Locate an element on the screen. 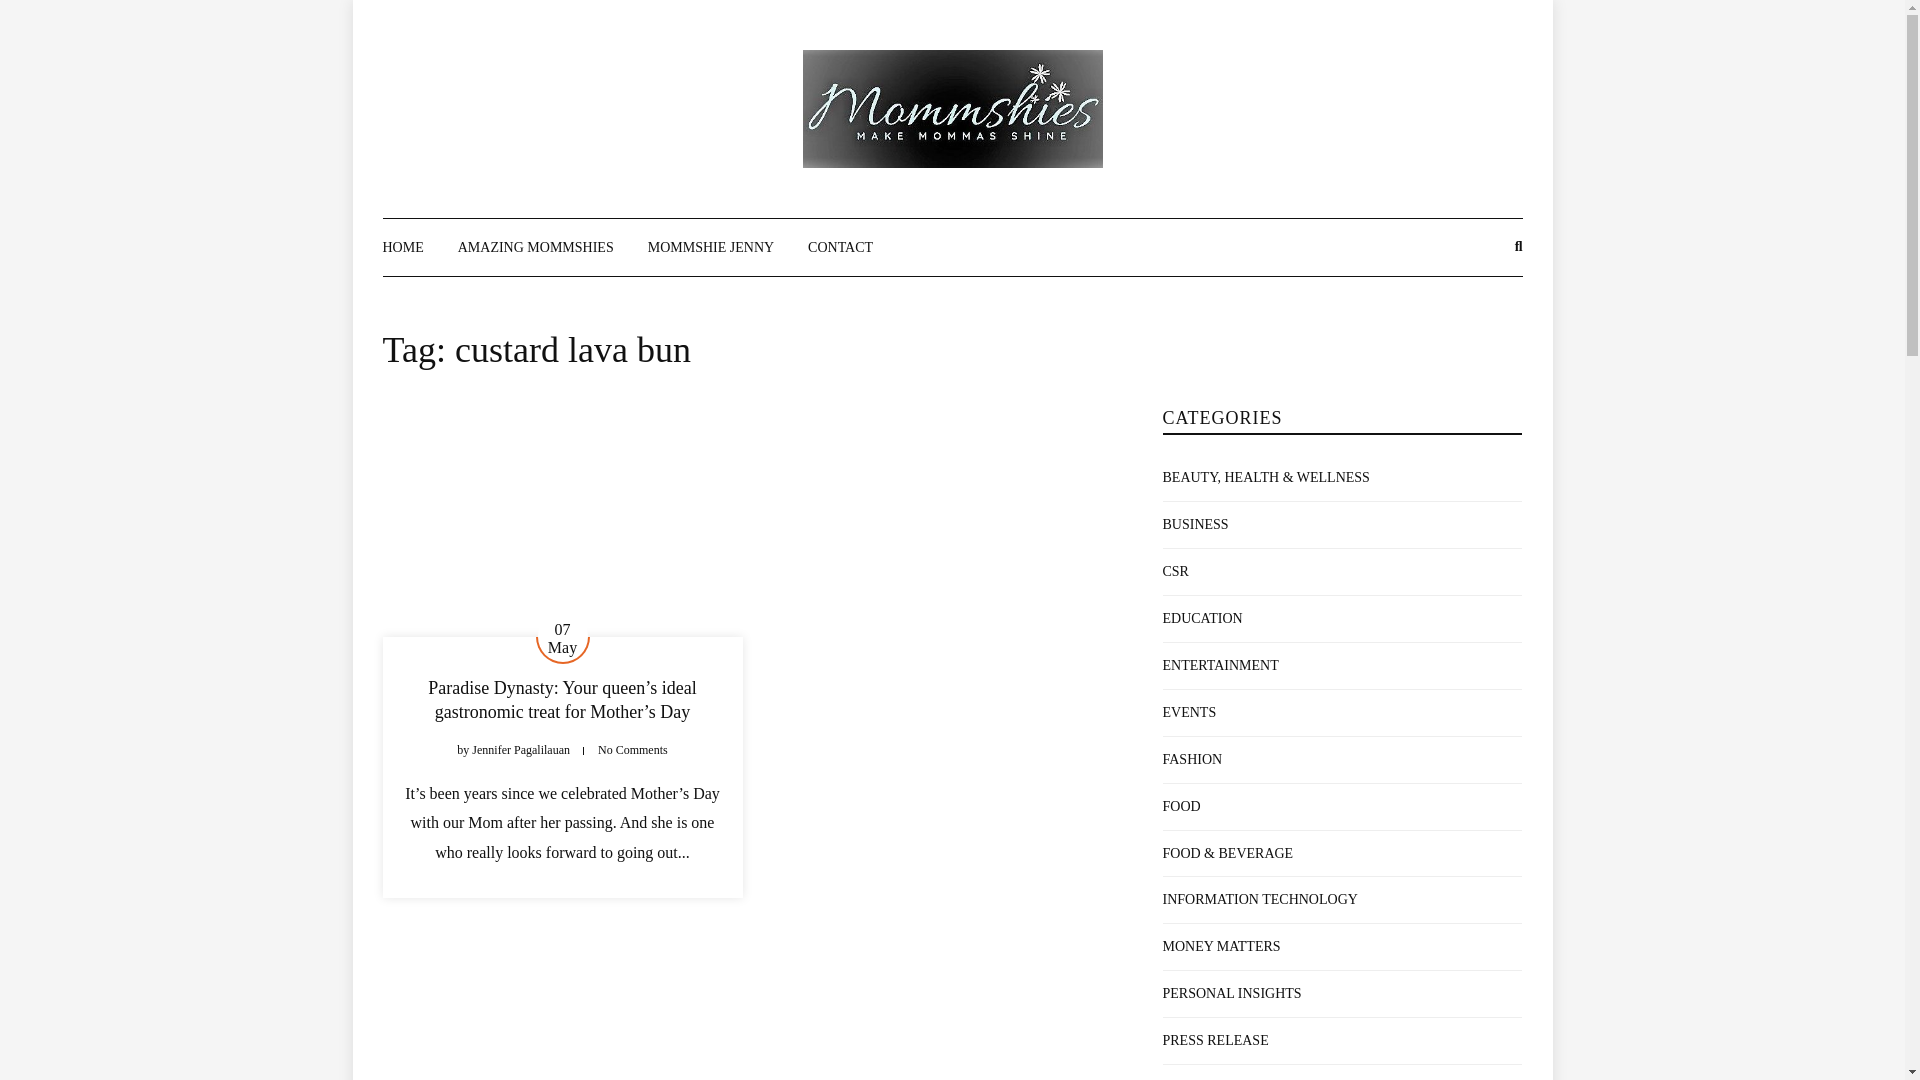 This screenshot has height=1080, width=1920. CSR is located at coordinates (1174, 570).